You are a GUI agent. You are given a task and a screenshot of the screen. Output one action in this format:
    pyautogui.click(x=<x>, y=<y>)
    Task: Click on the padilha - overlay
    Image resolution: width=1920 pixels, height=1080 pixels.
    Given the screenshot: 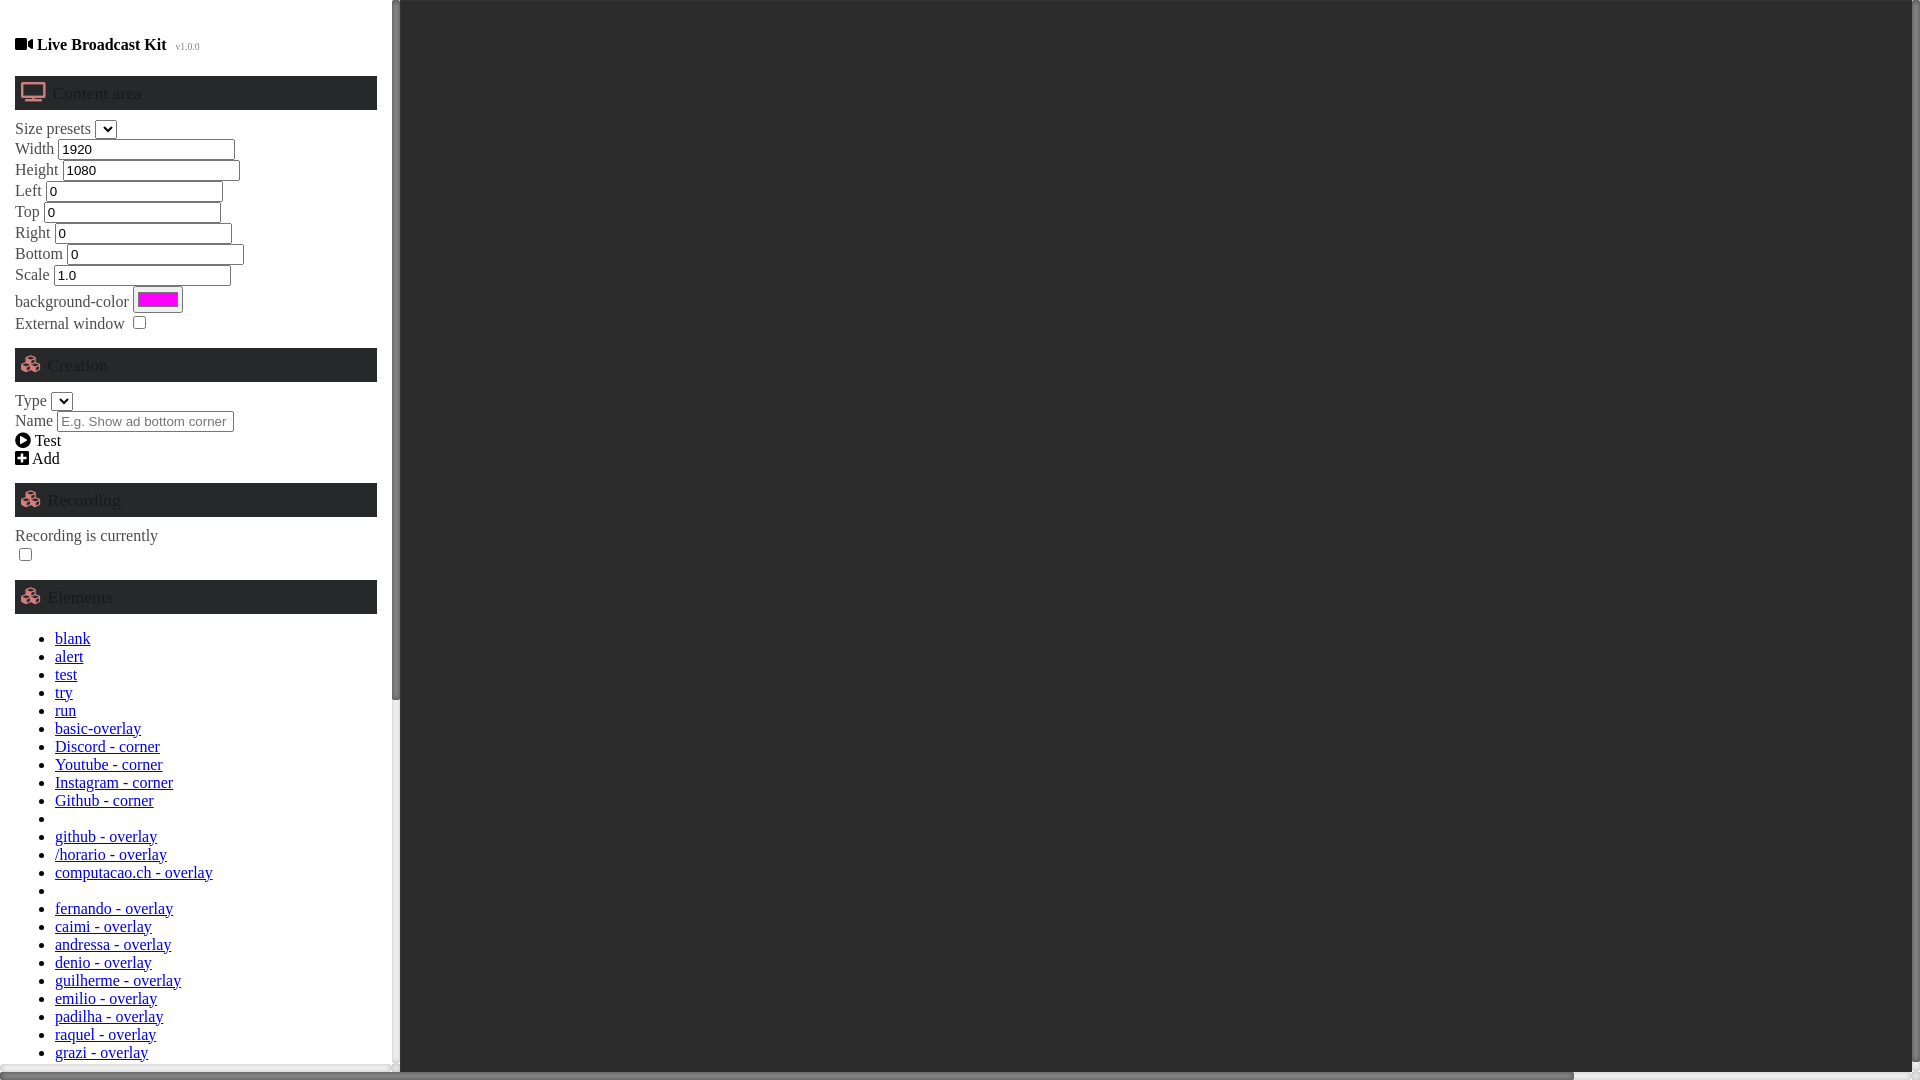 What is the action you would take?
    pyautogui.click(x=109, y=1016)
    